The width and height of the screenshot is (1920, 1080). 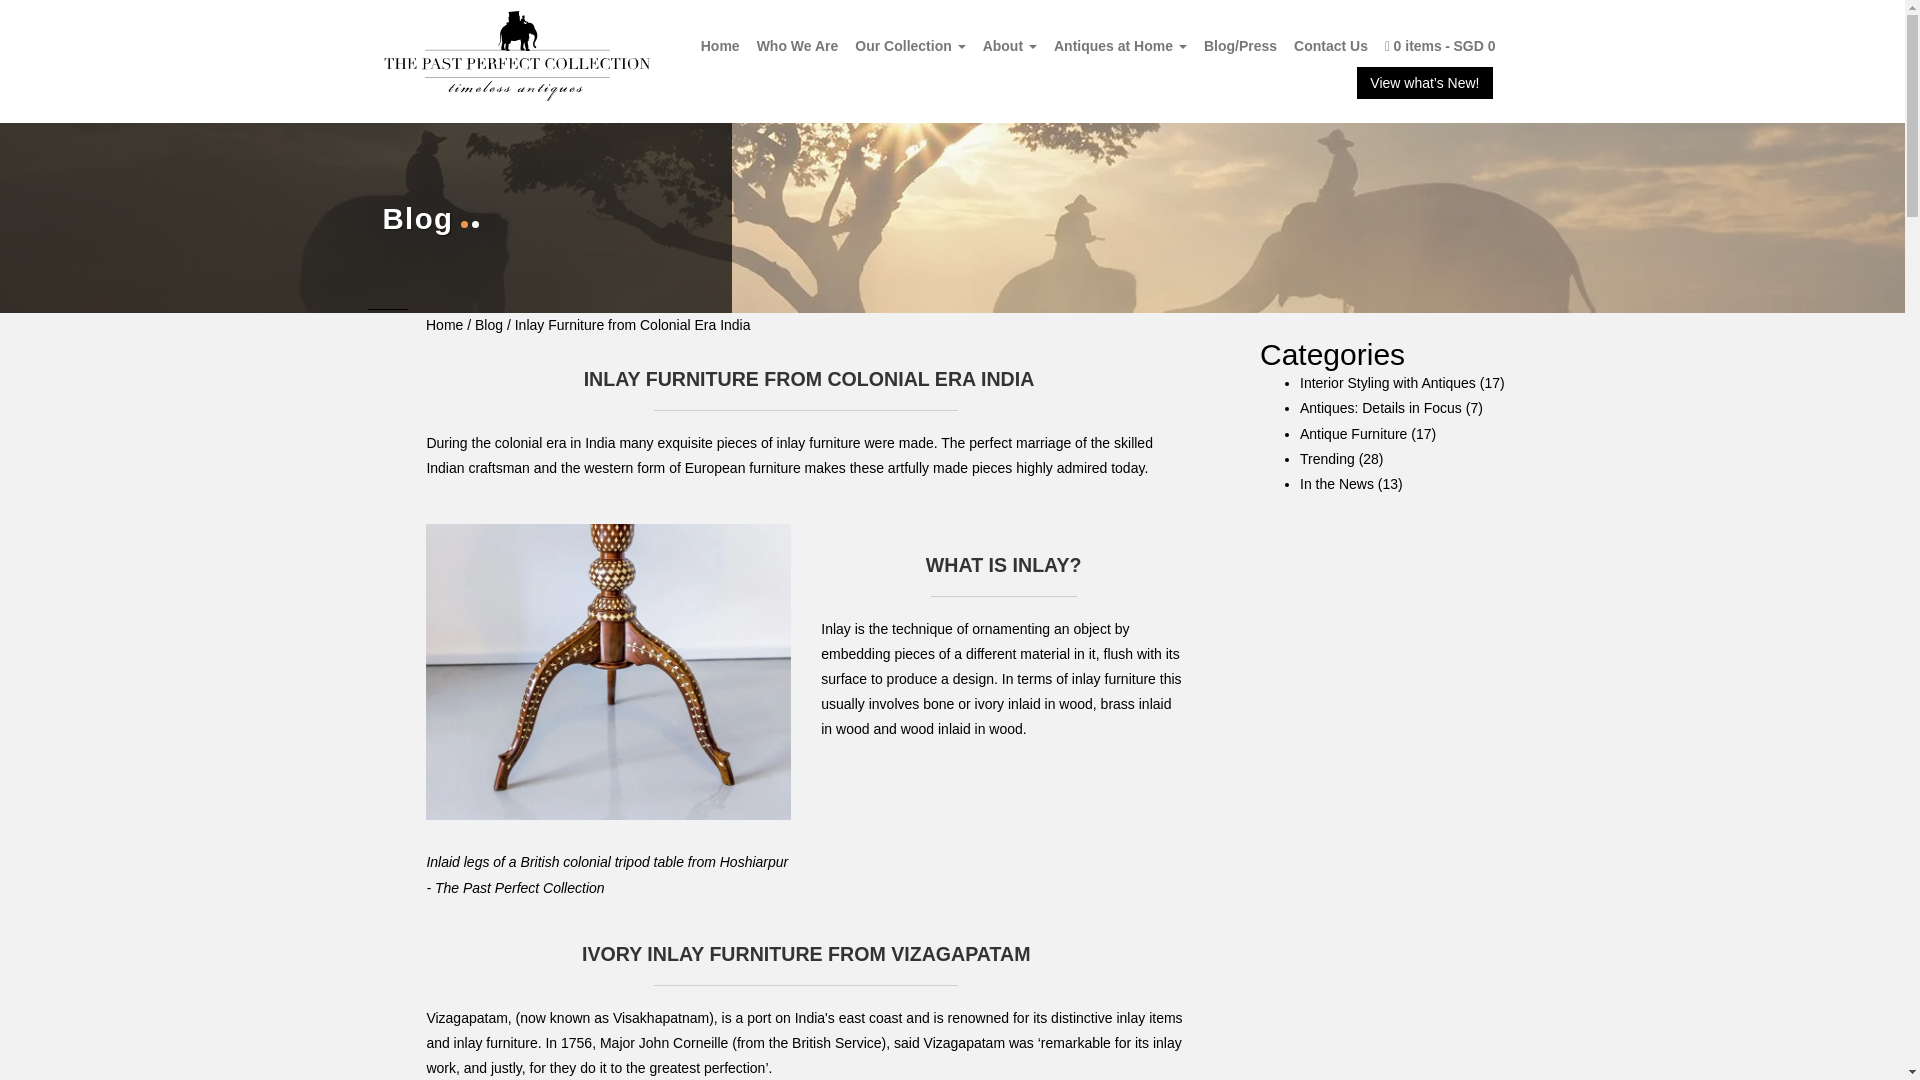 I want to click on Blog, so click(x=490, y=324).